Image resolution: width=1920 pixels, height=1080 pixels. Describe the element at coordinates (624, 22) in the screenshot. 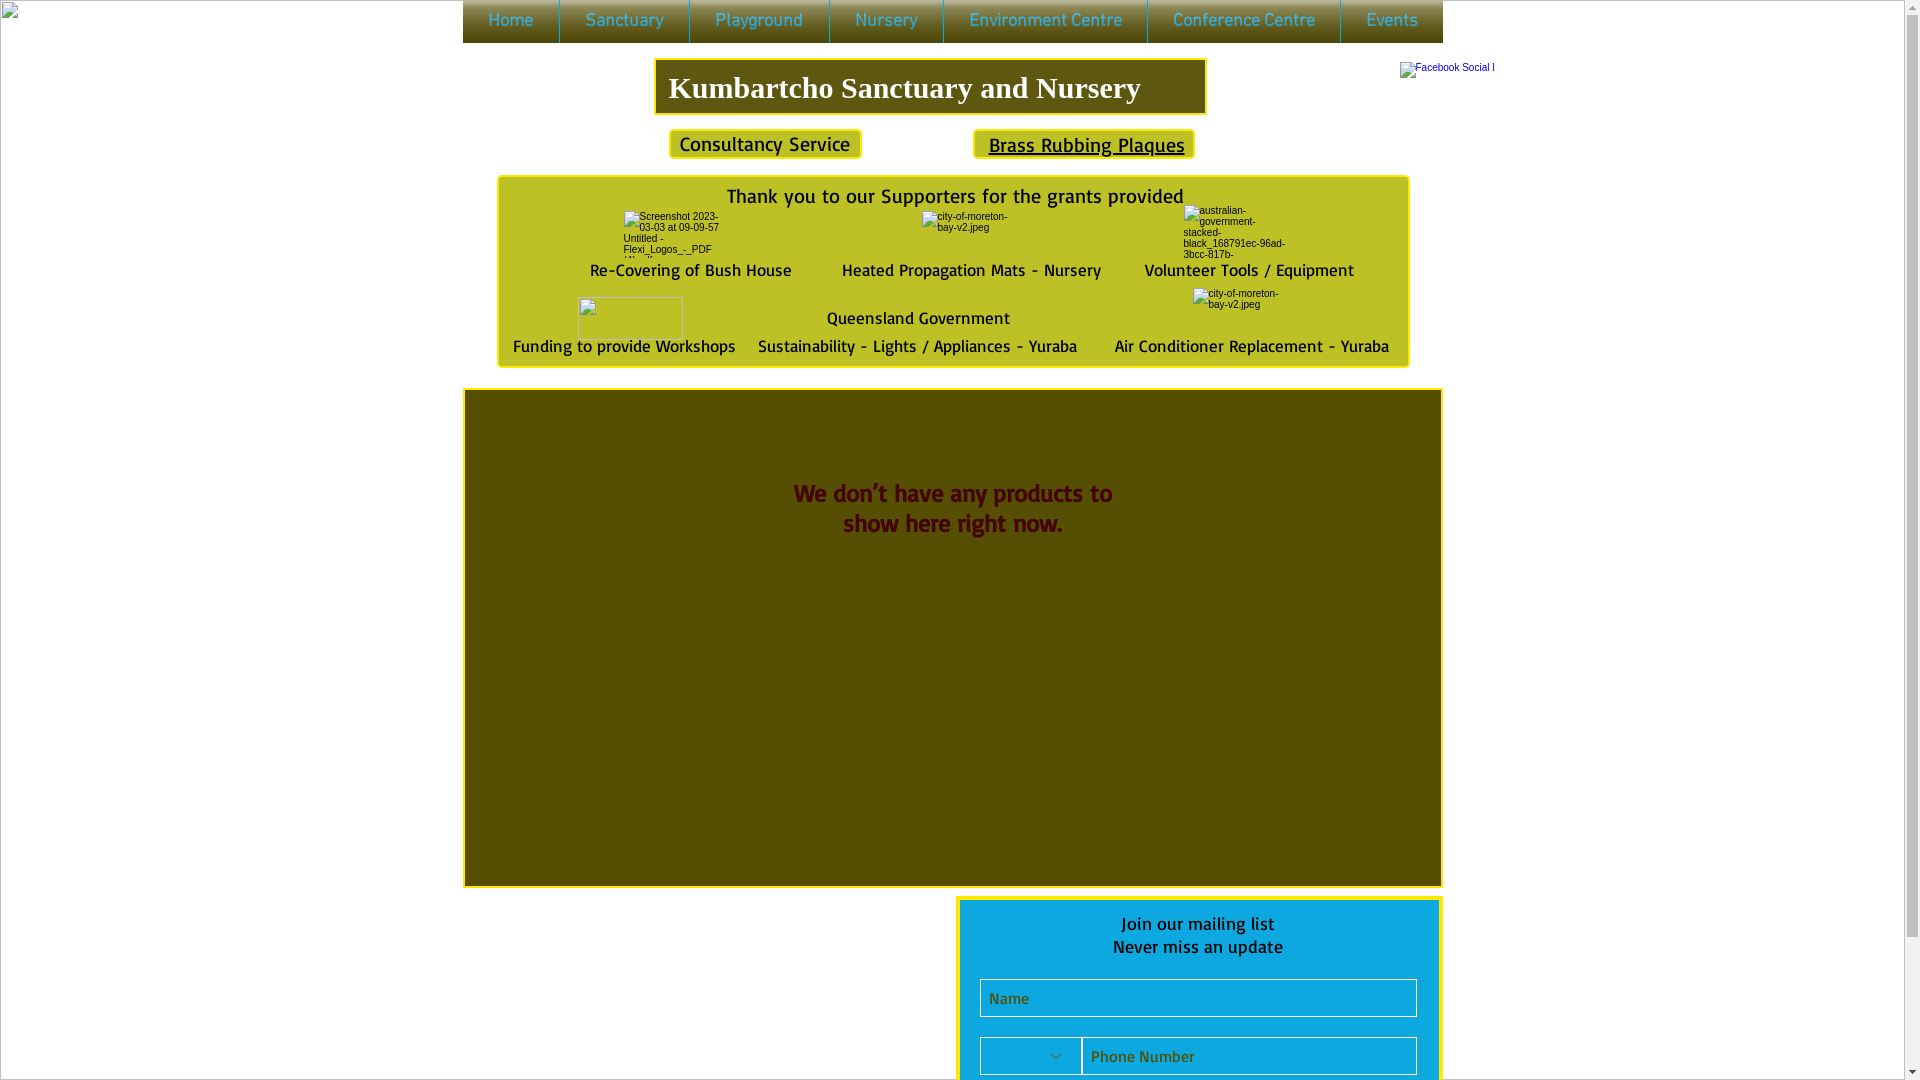

I see `Sanctuary` at that location.